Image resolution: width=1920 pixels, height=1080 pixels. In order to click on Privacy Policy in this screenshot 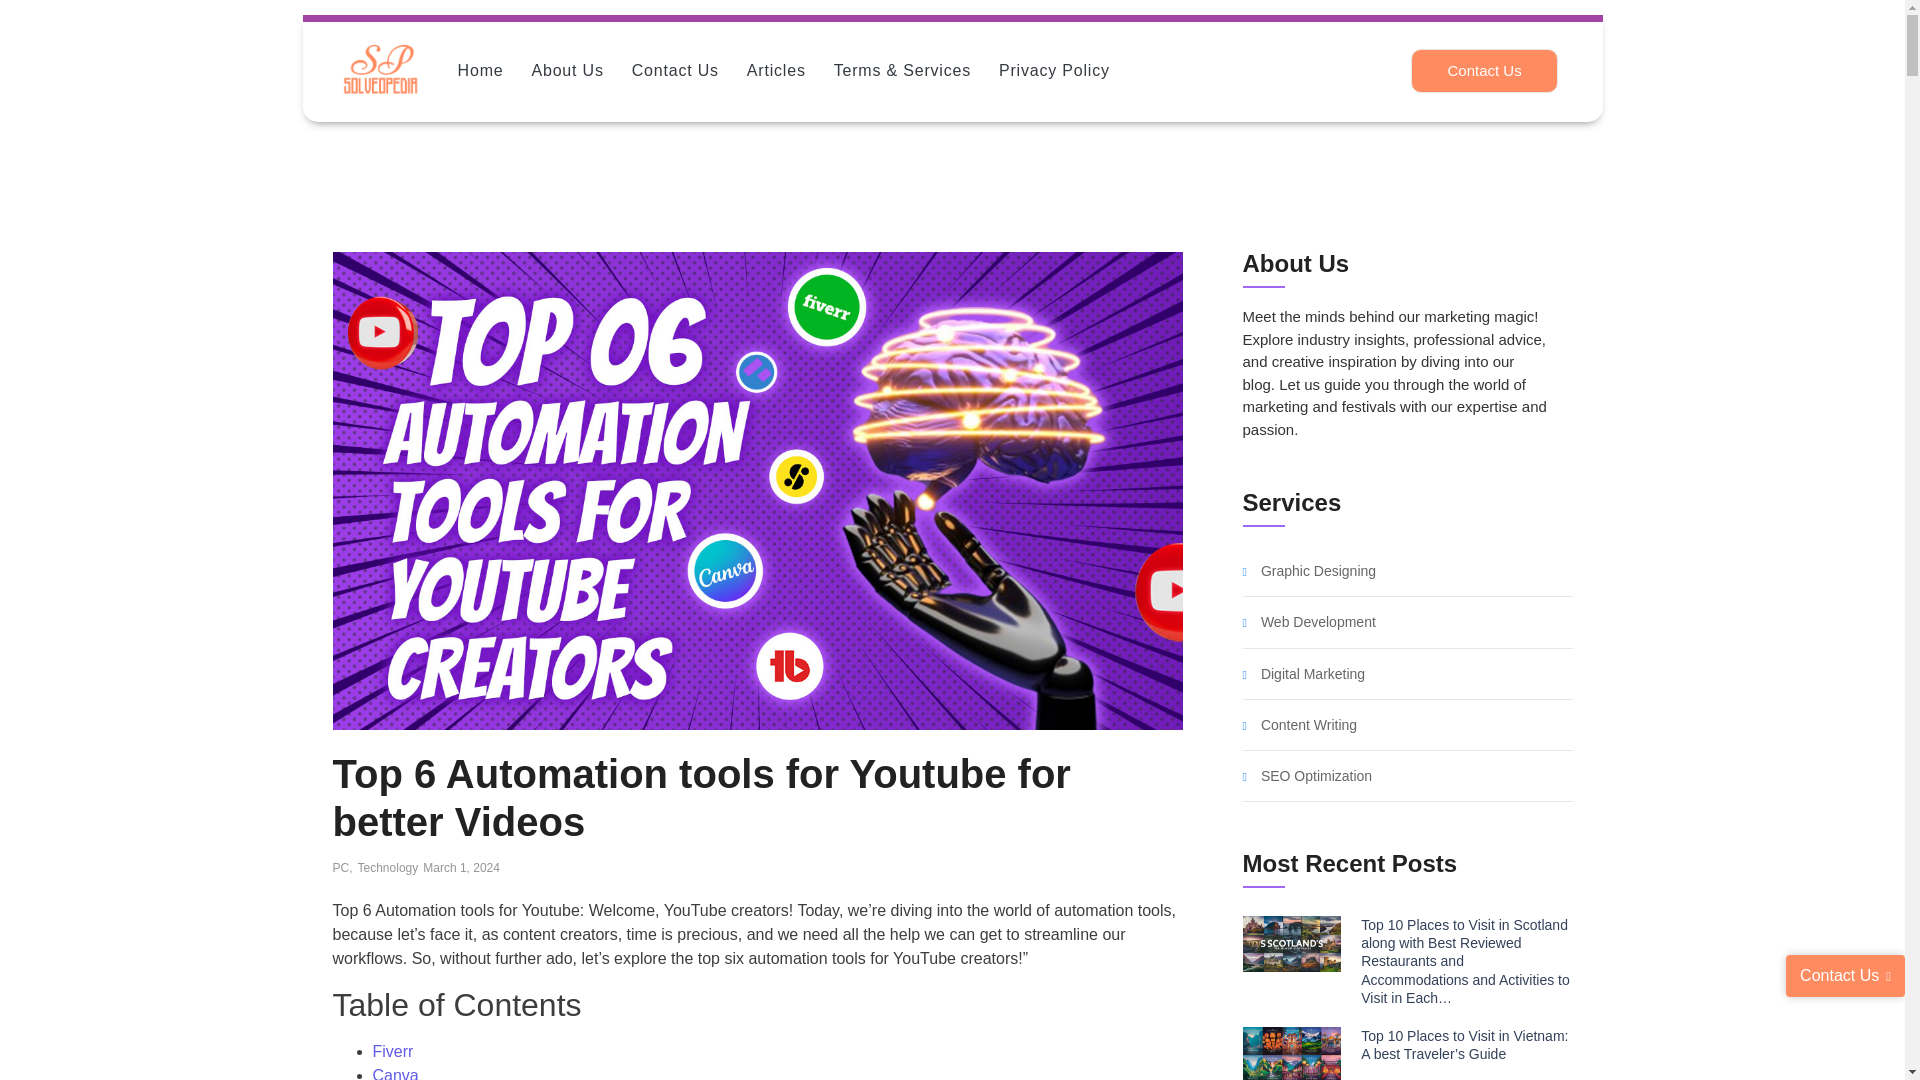, I will do `click(1054, 72)`.